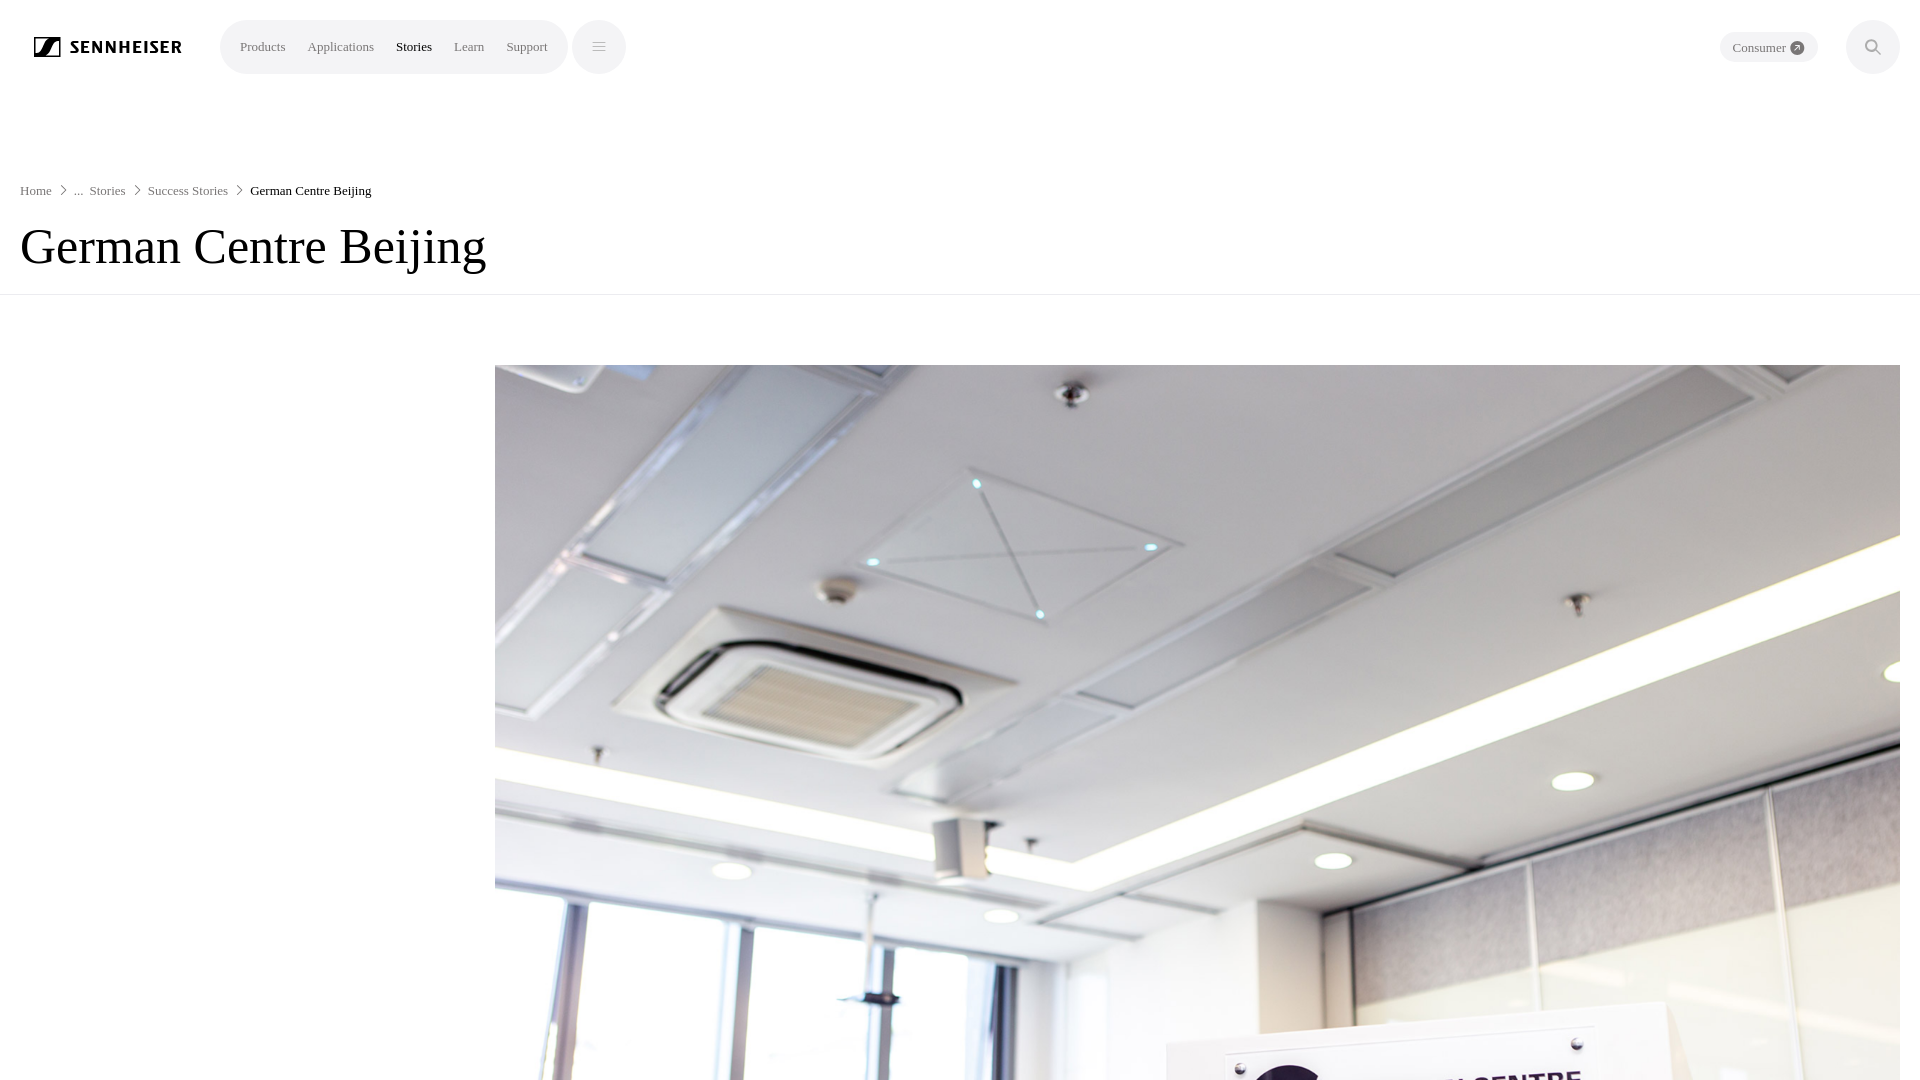  What do you see at coordinates (263, 46) in the screenshot?
I see `Products` at bounding box center [263, 46].